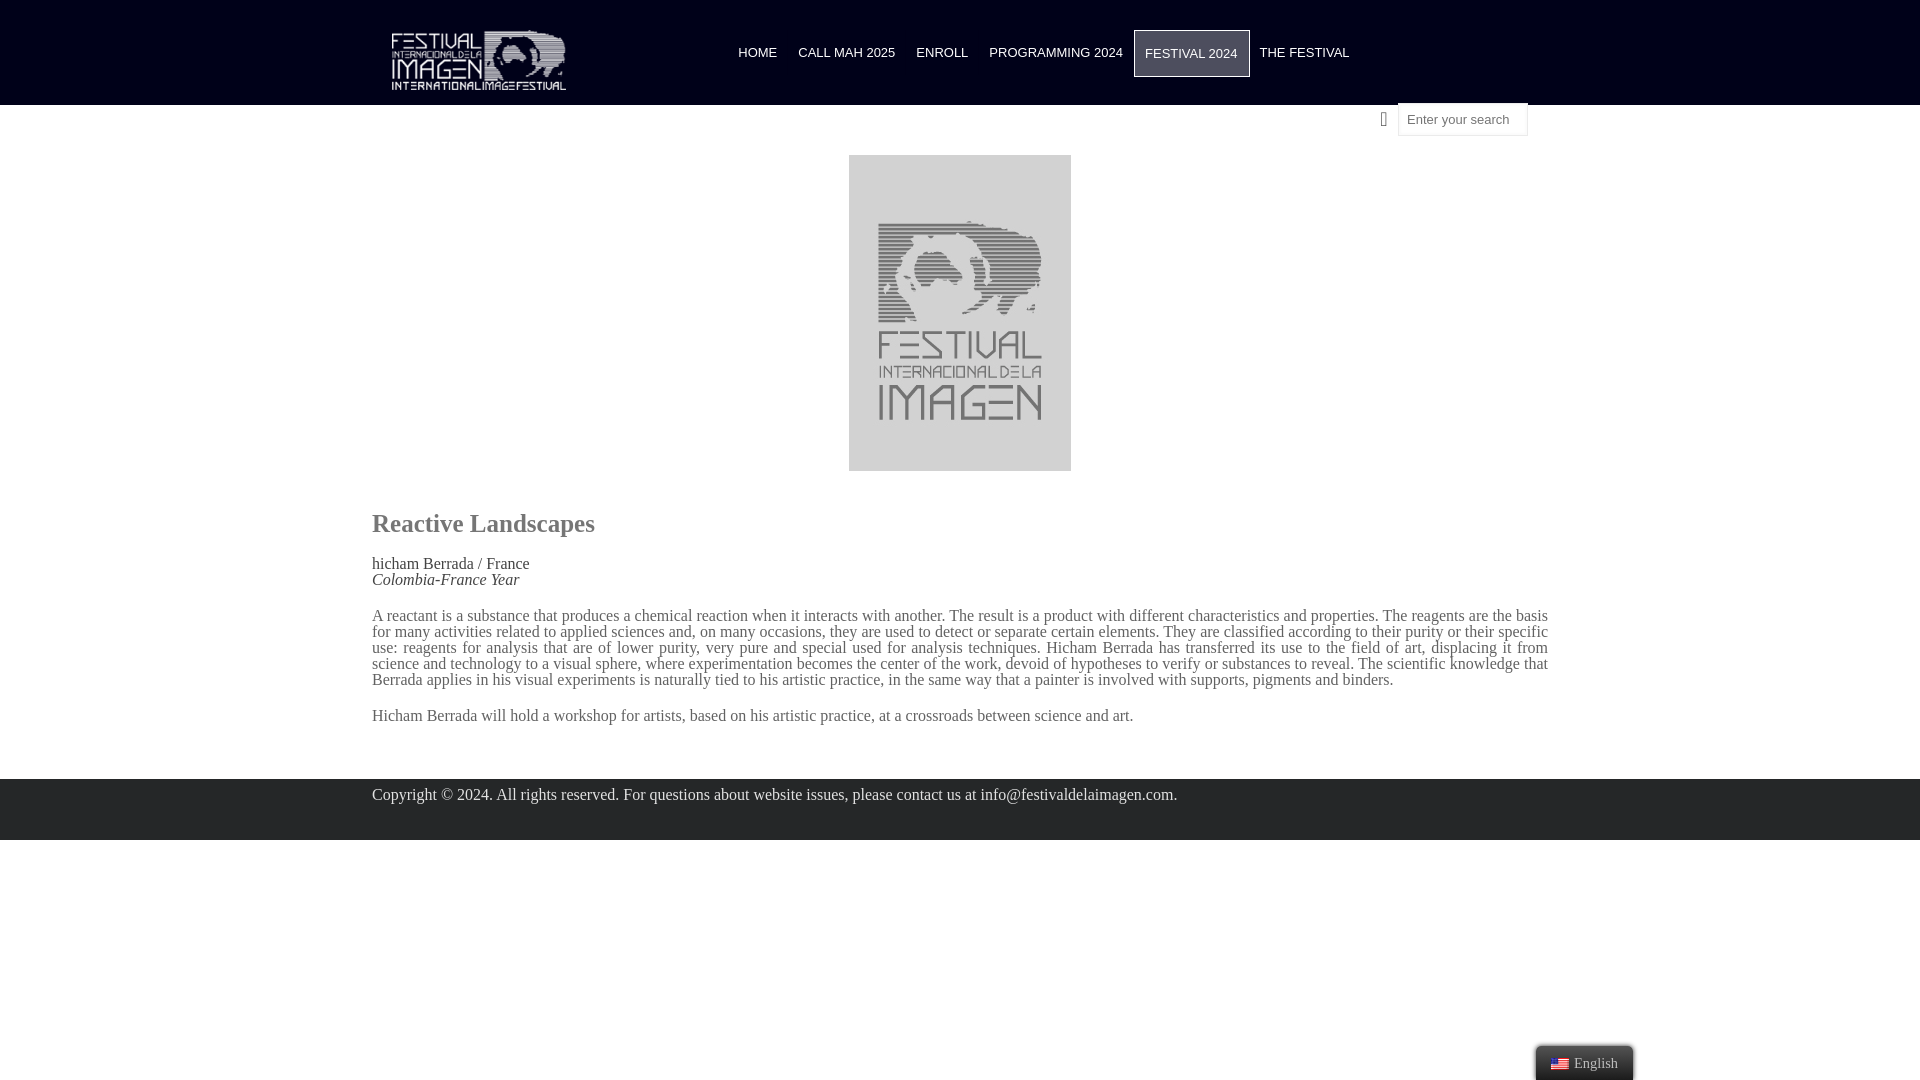  I want to click on PROGRAMMING 2024, so click(1056, 52).